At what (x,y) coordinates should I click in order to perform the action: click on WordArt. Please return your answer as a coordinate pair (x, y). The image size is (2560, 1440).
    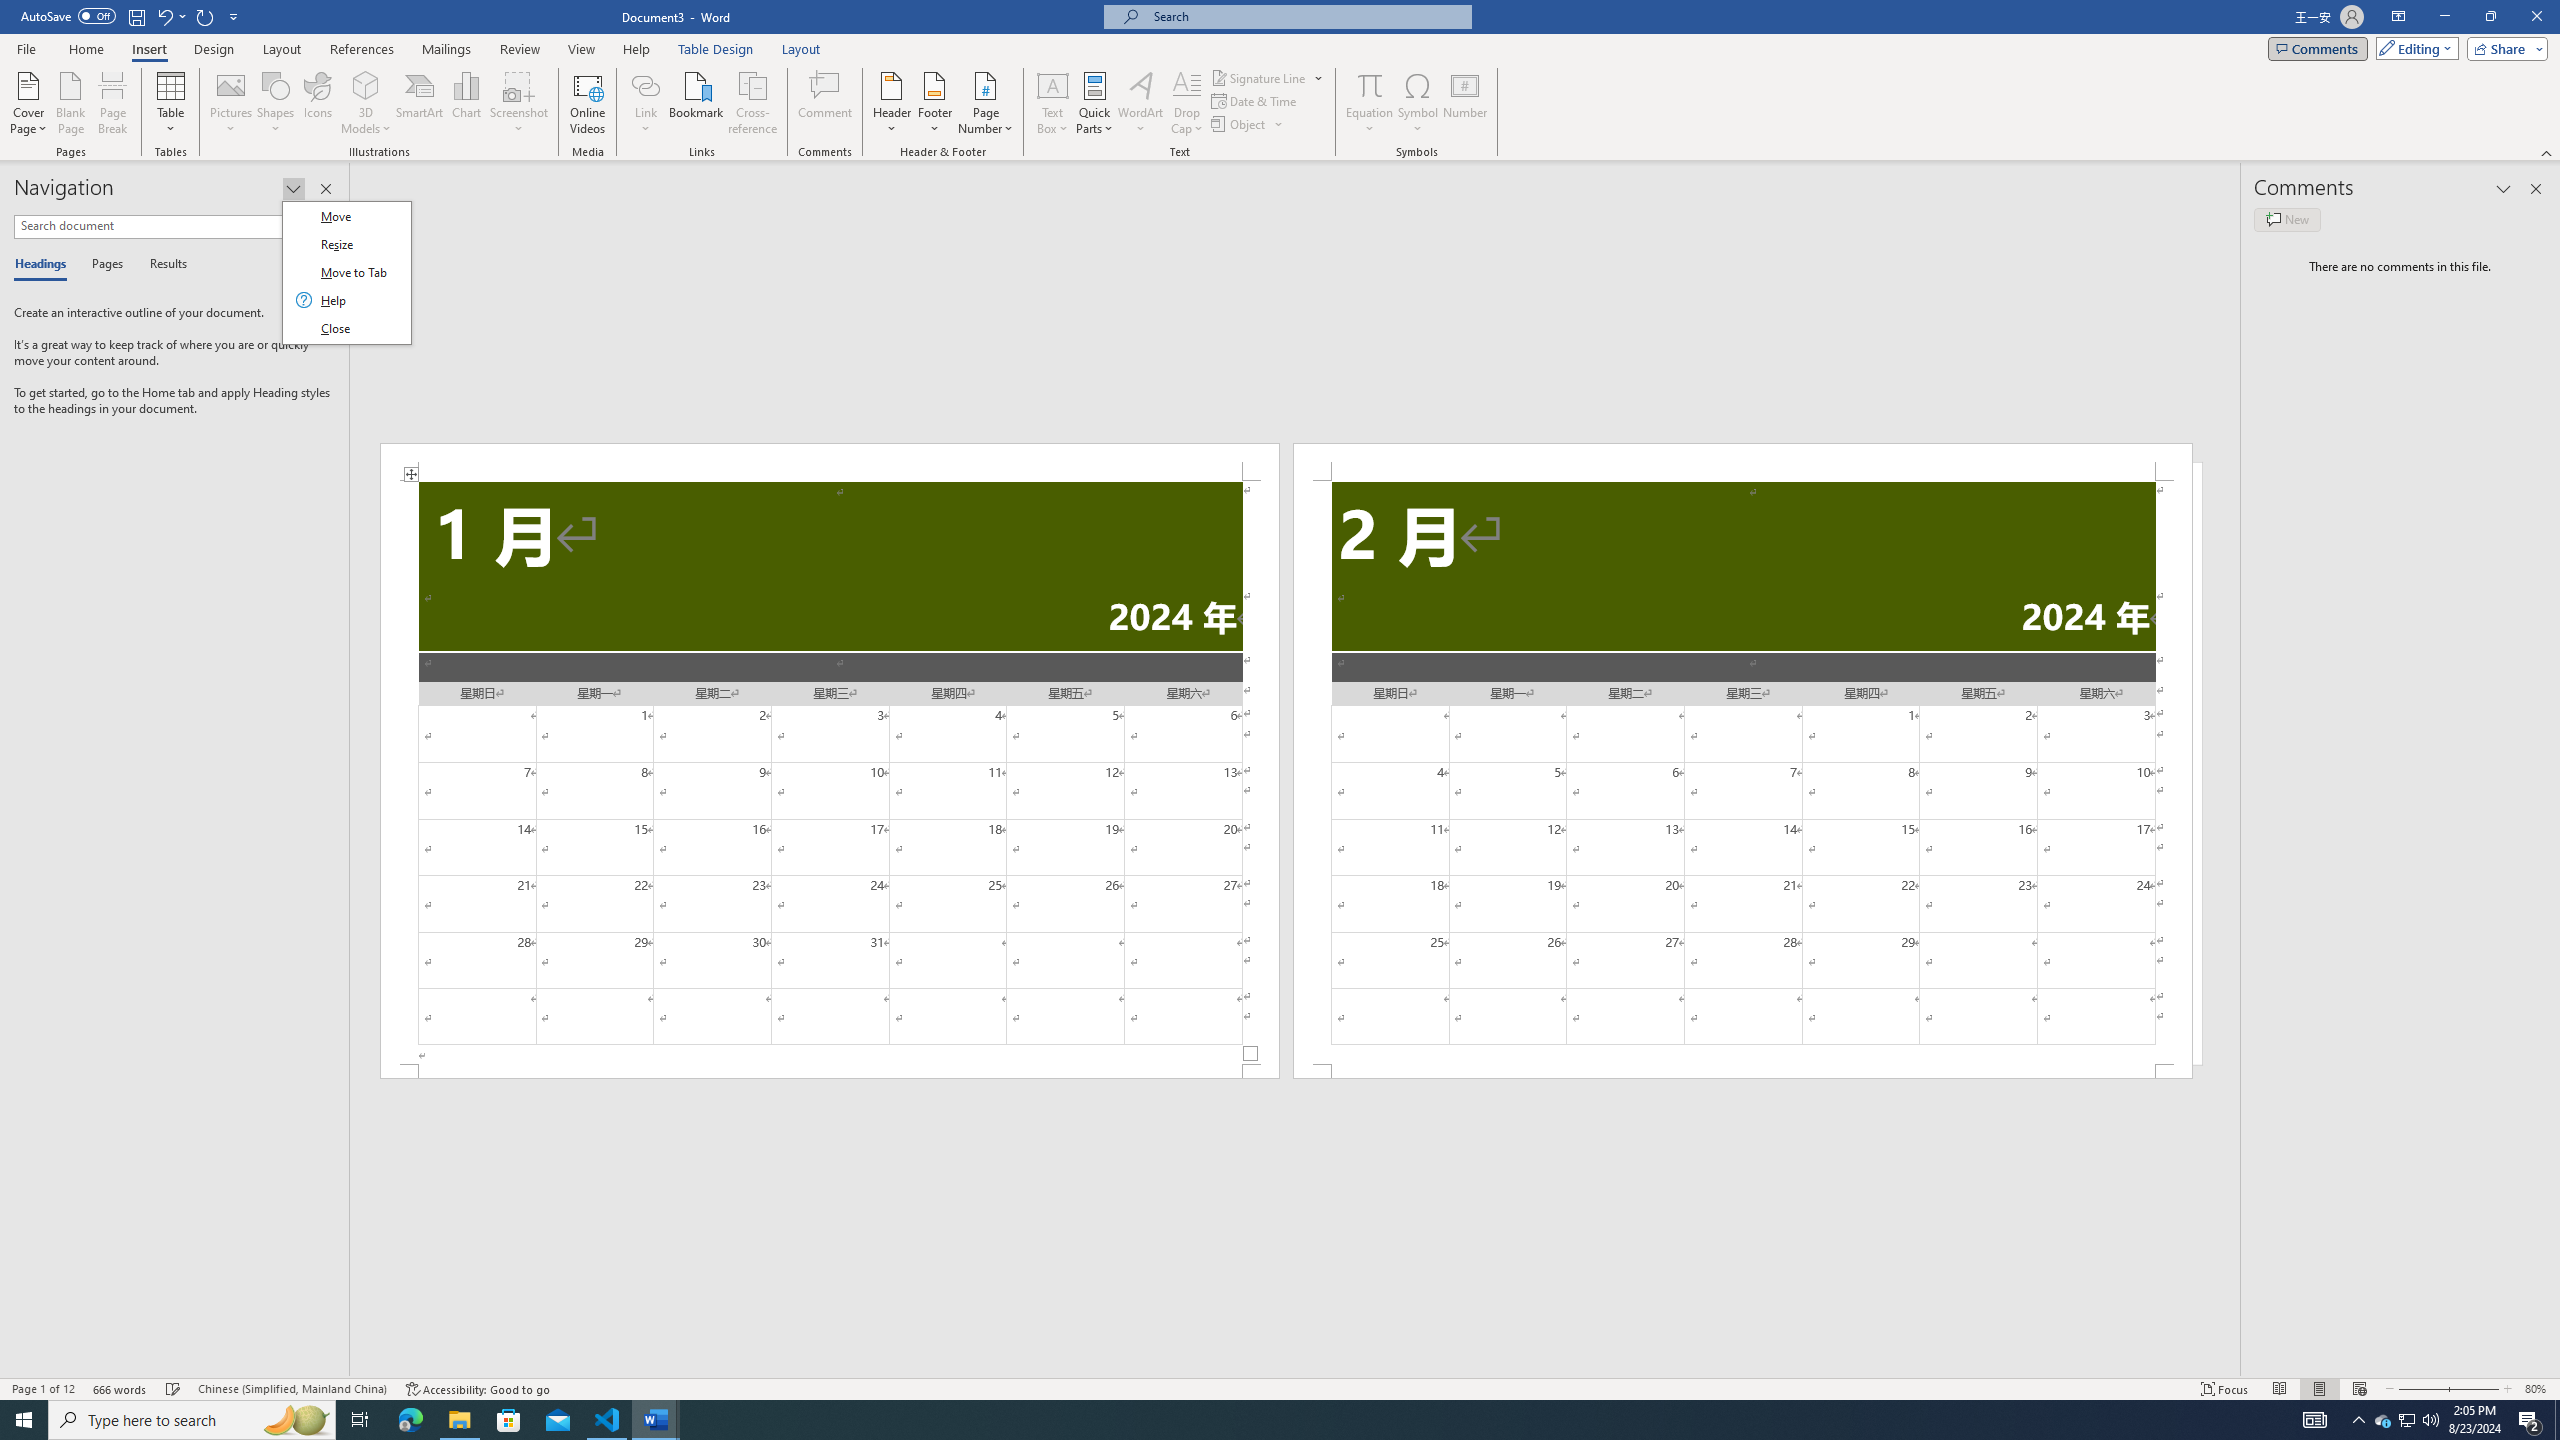
    Looking at the image, I should click on (1140, 103).